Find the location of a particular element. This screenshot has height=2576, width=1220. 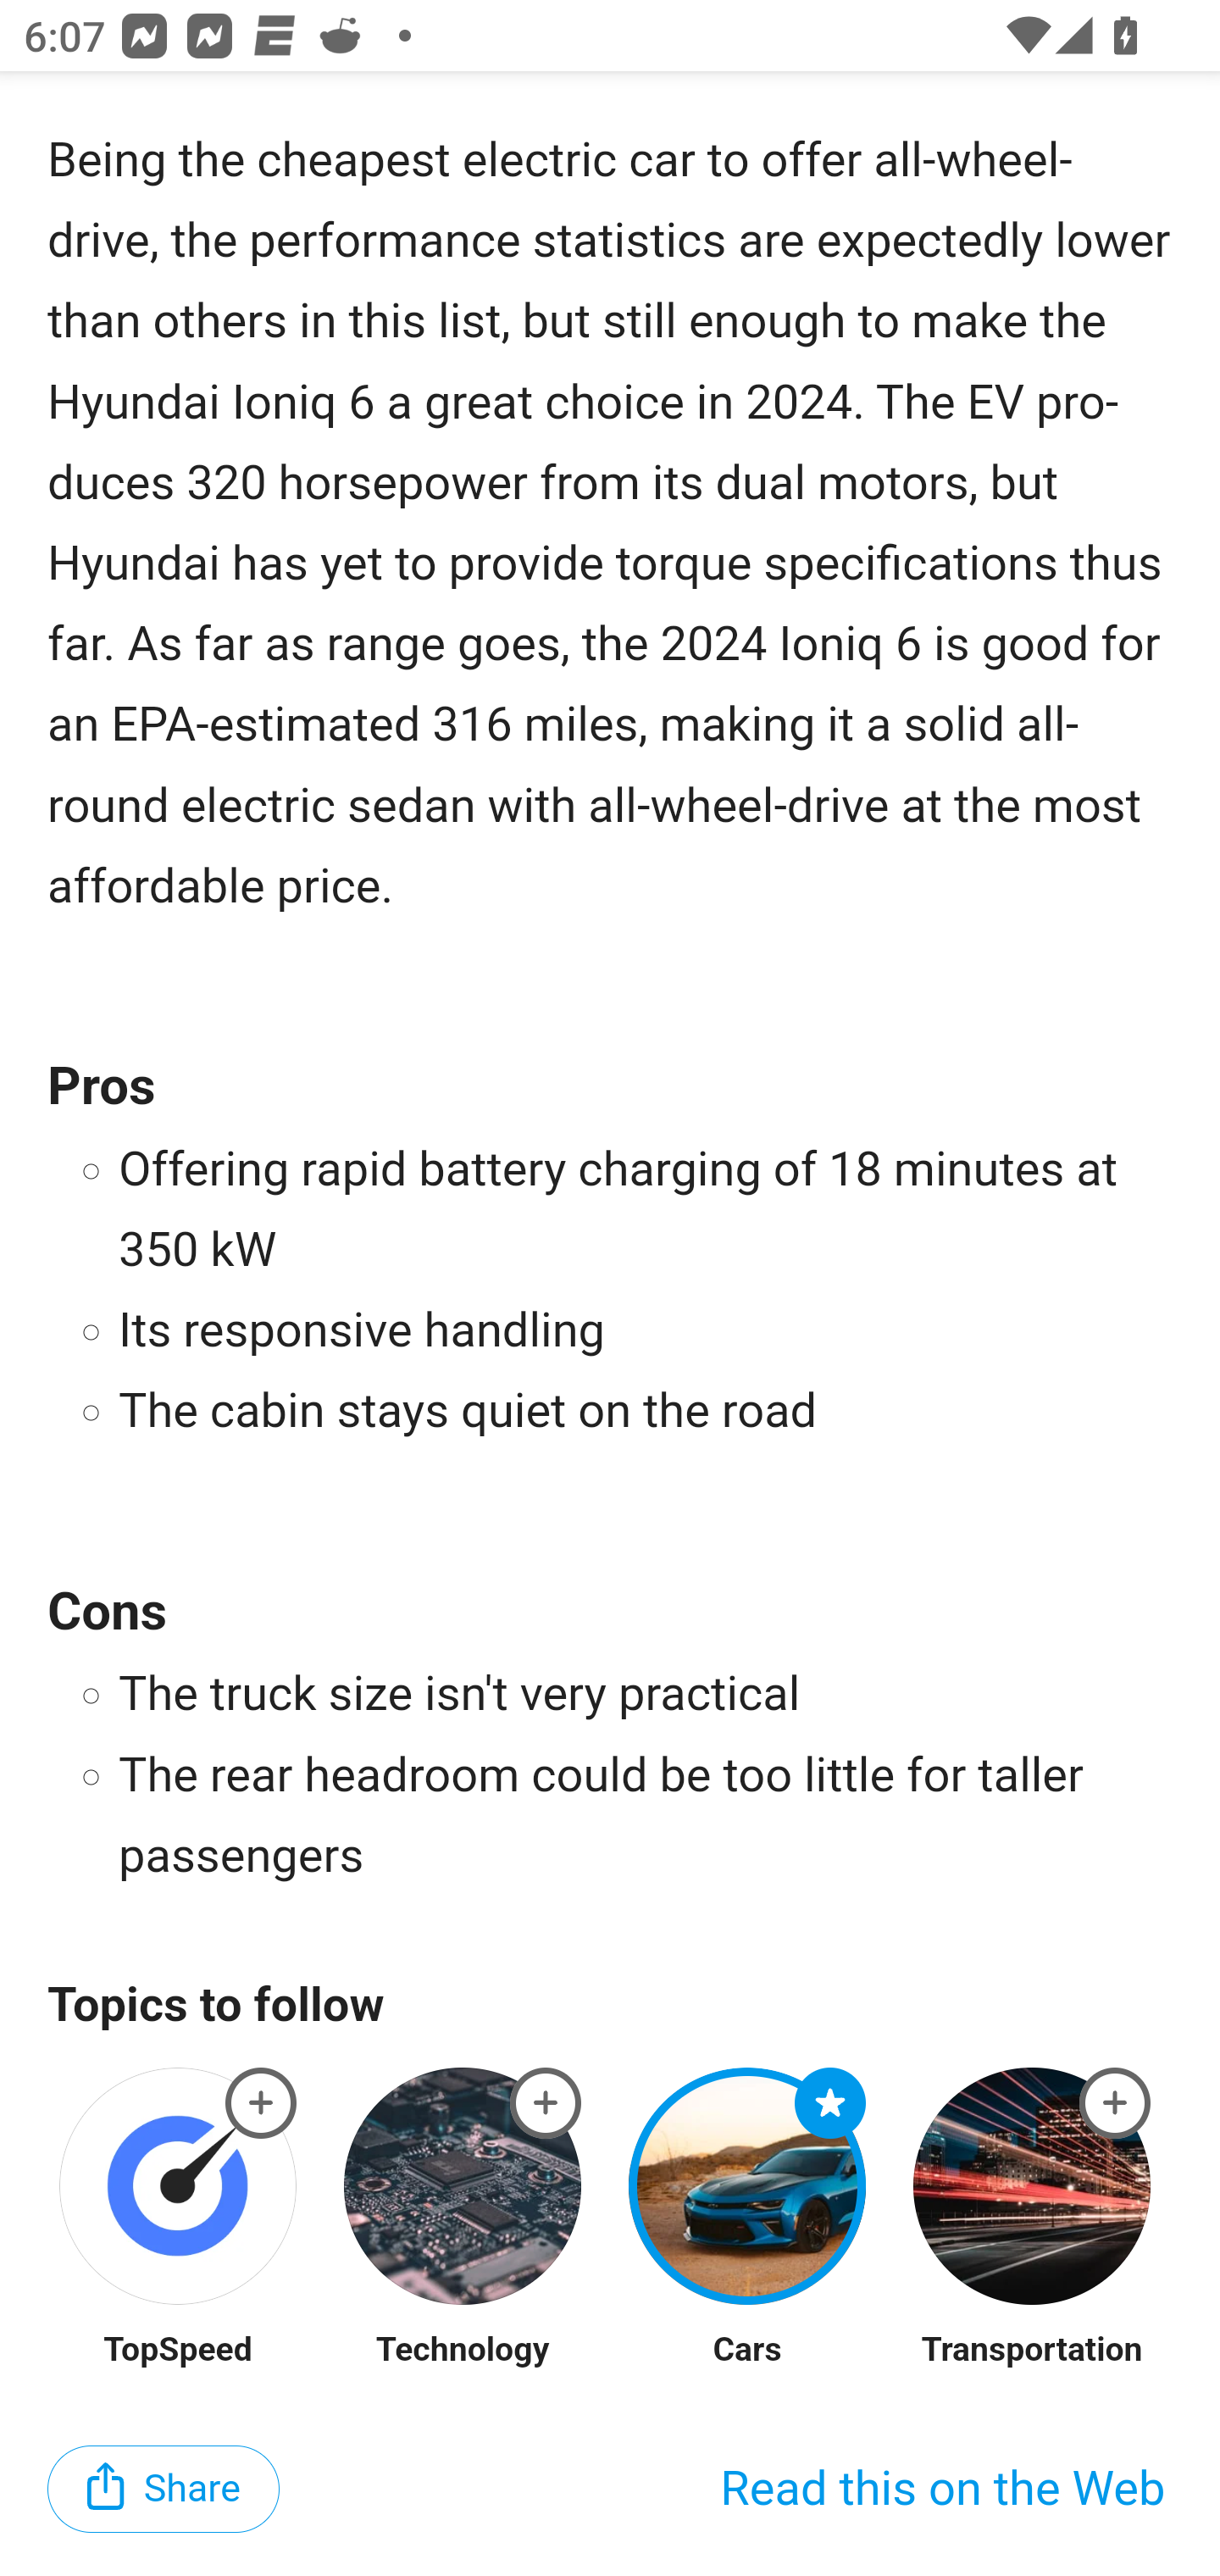

Transportation is located at coordinates (1031, 2351).